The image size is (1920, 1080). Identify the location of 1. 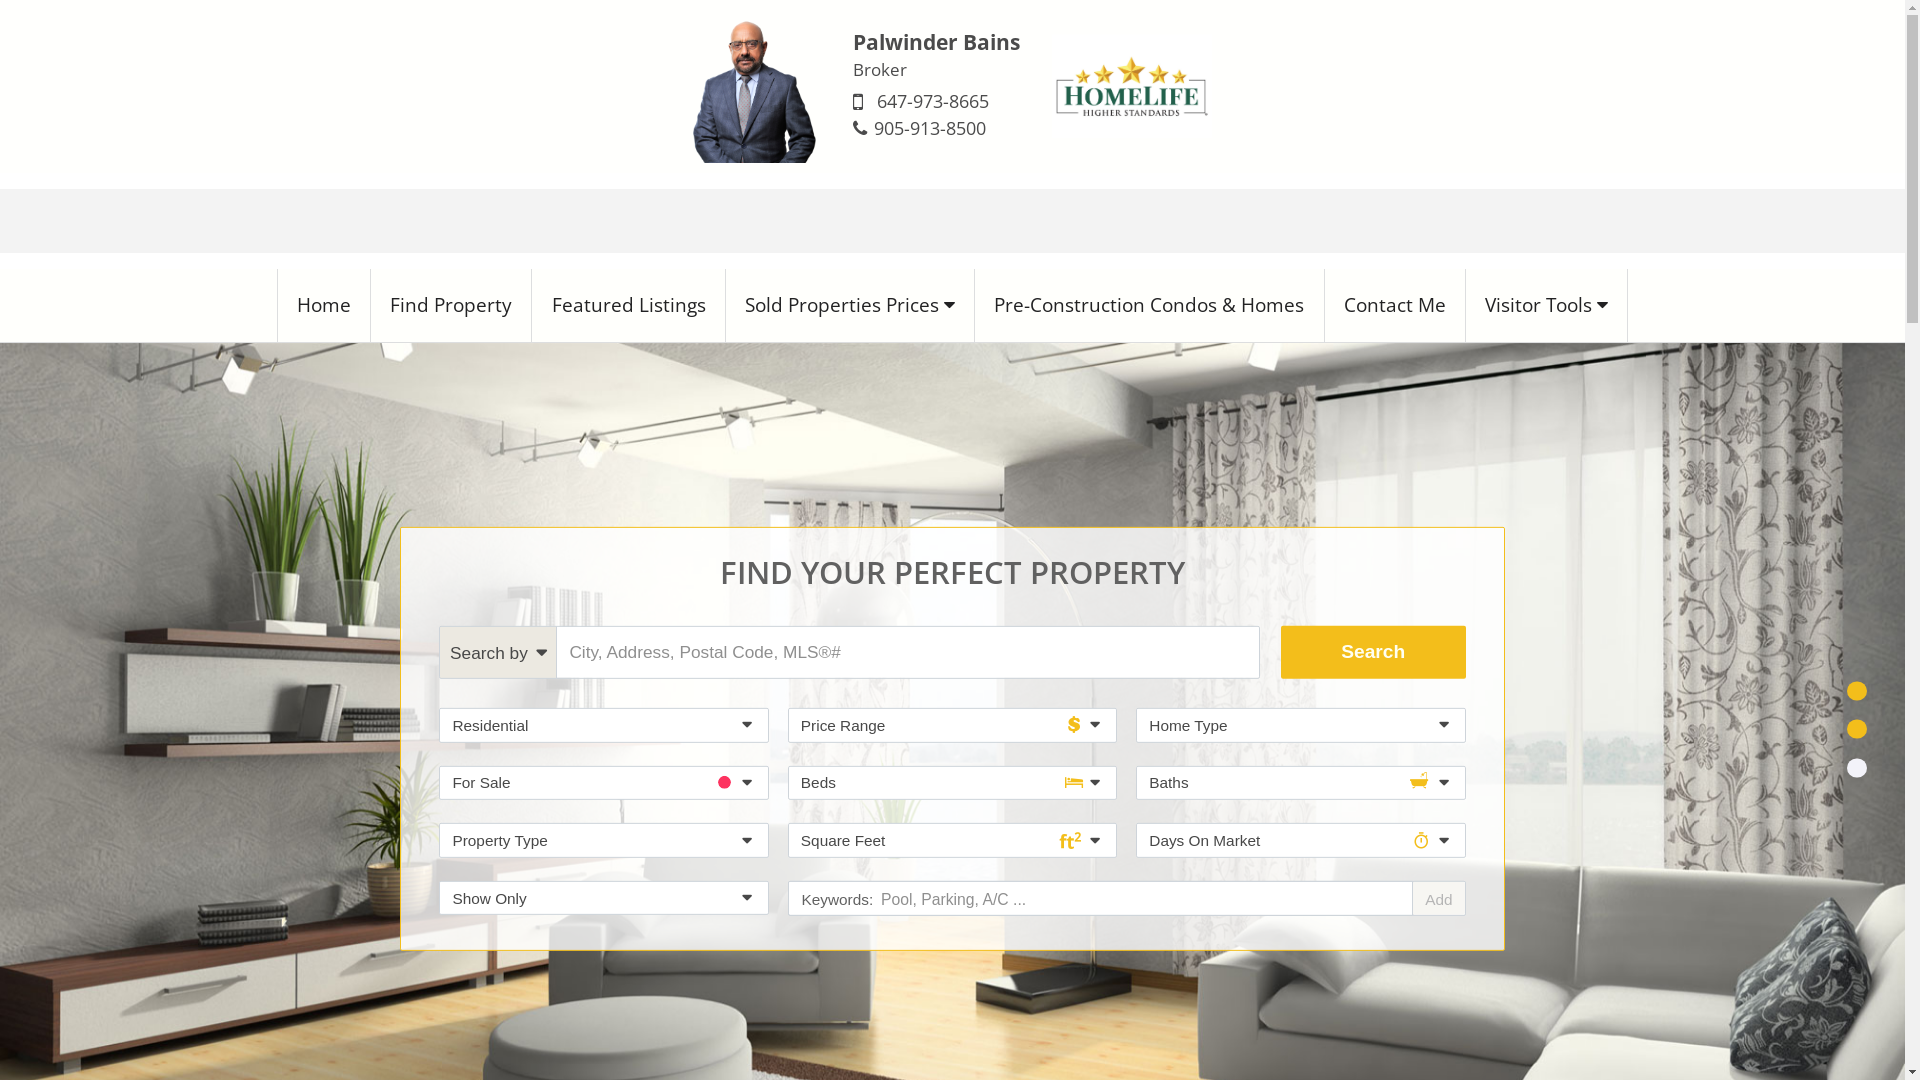
(1856, 690).